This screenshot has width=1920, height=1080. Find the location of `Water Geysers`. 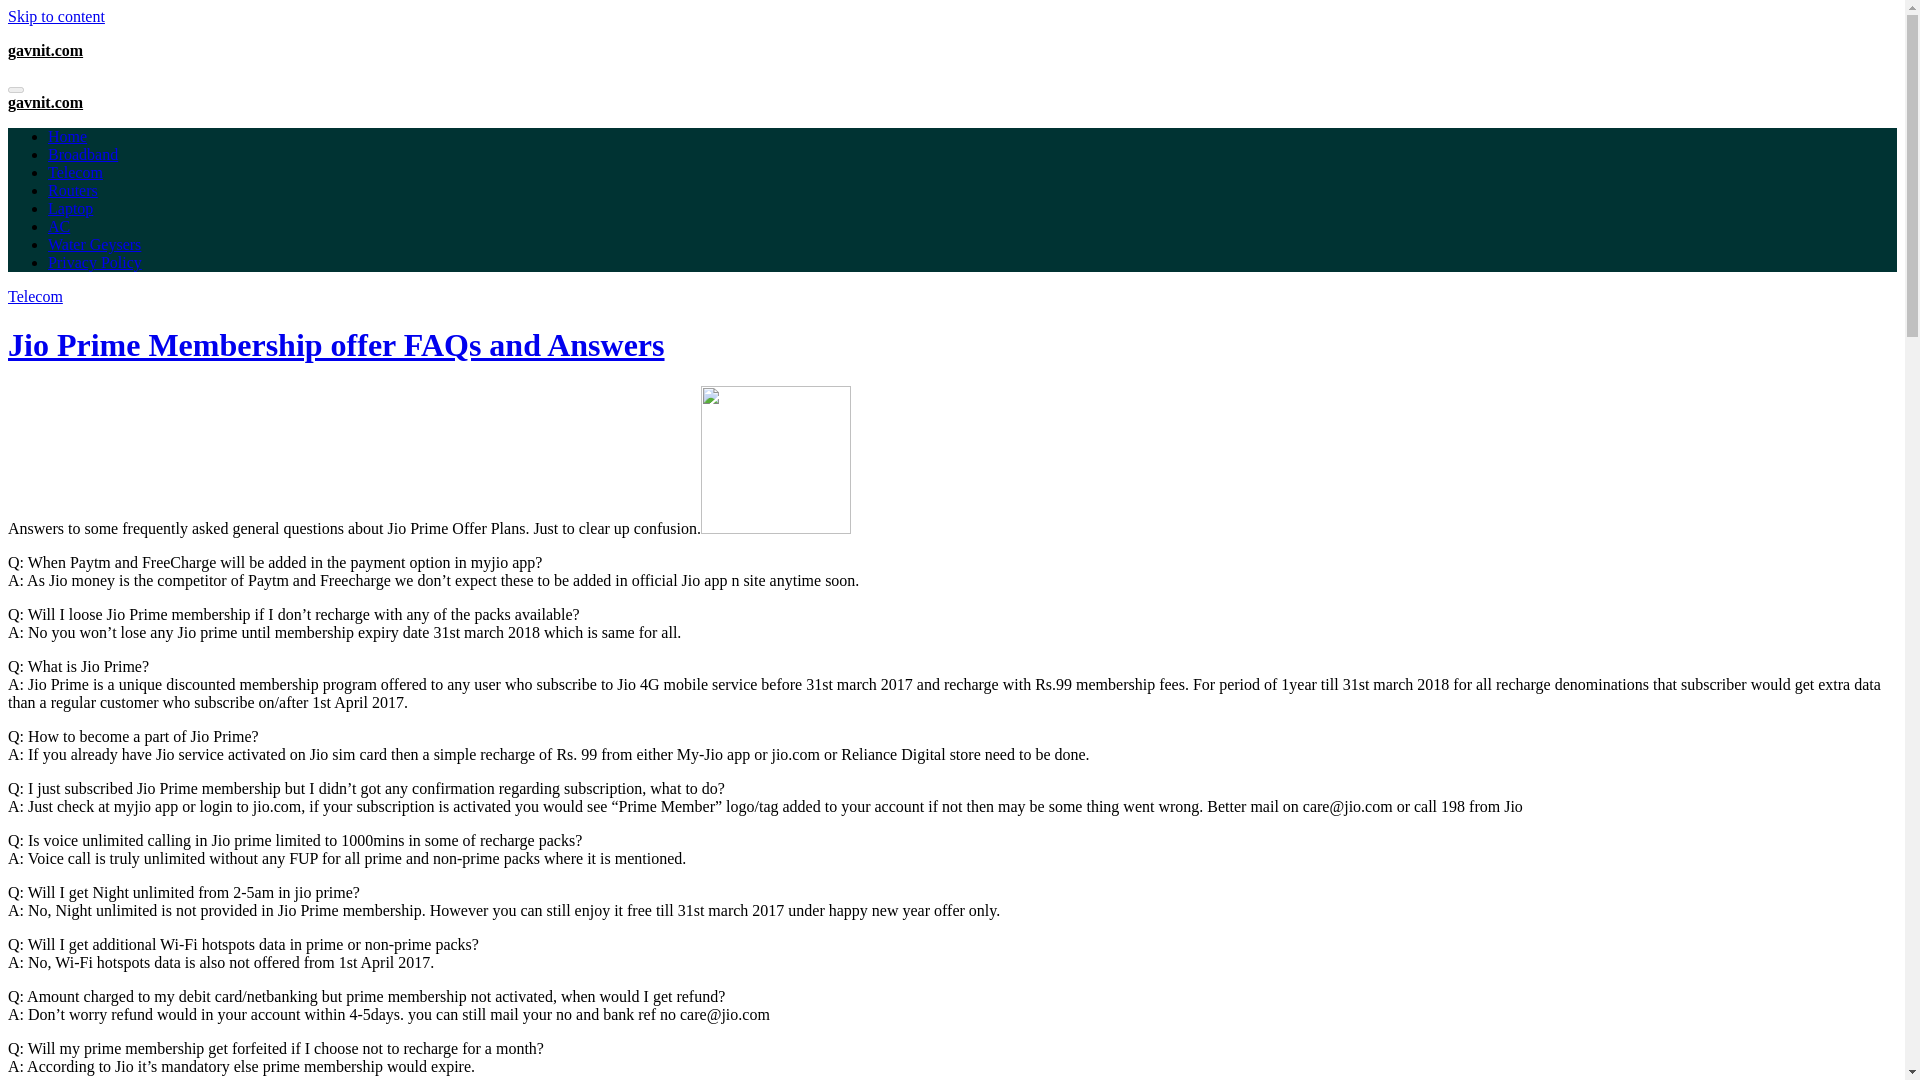

Water Geysers is located at coordinates (94, 244).